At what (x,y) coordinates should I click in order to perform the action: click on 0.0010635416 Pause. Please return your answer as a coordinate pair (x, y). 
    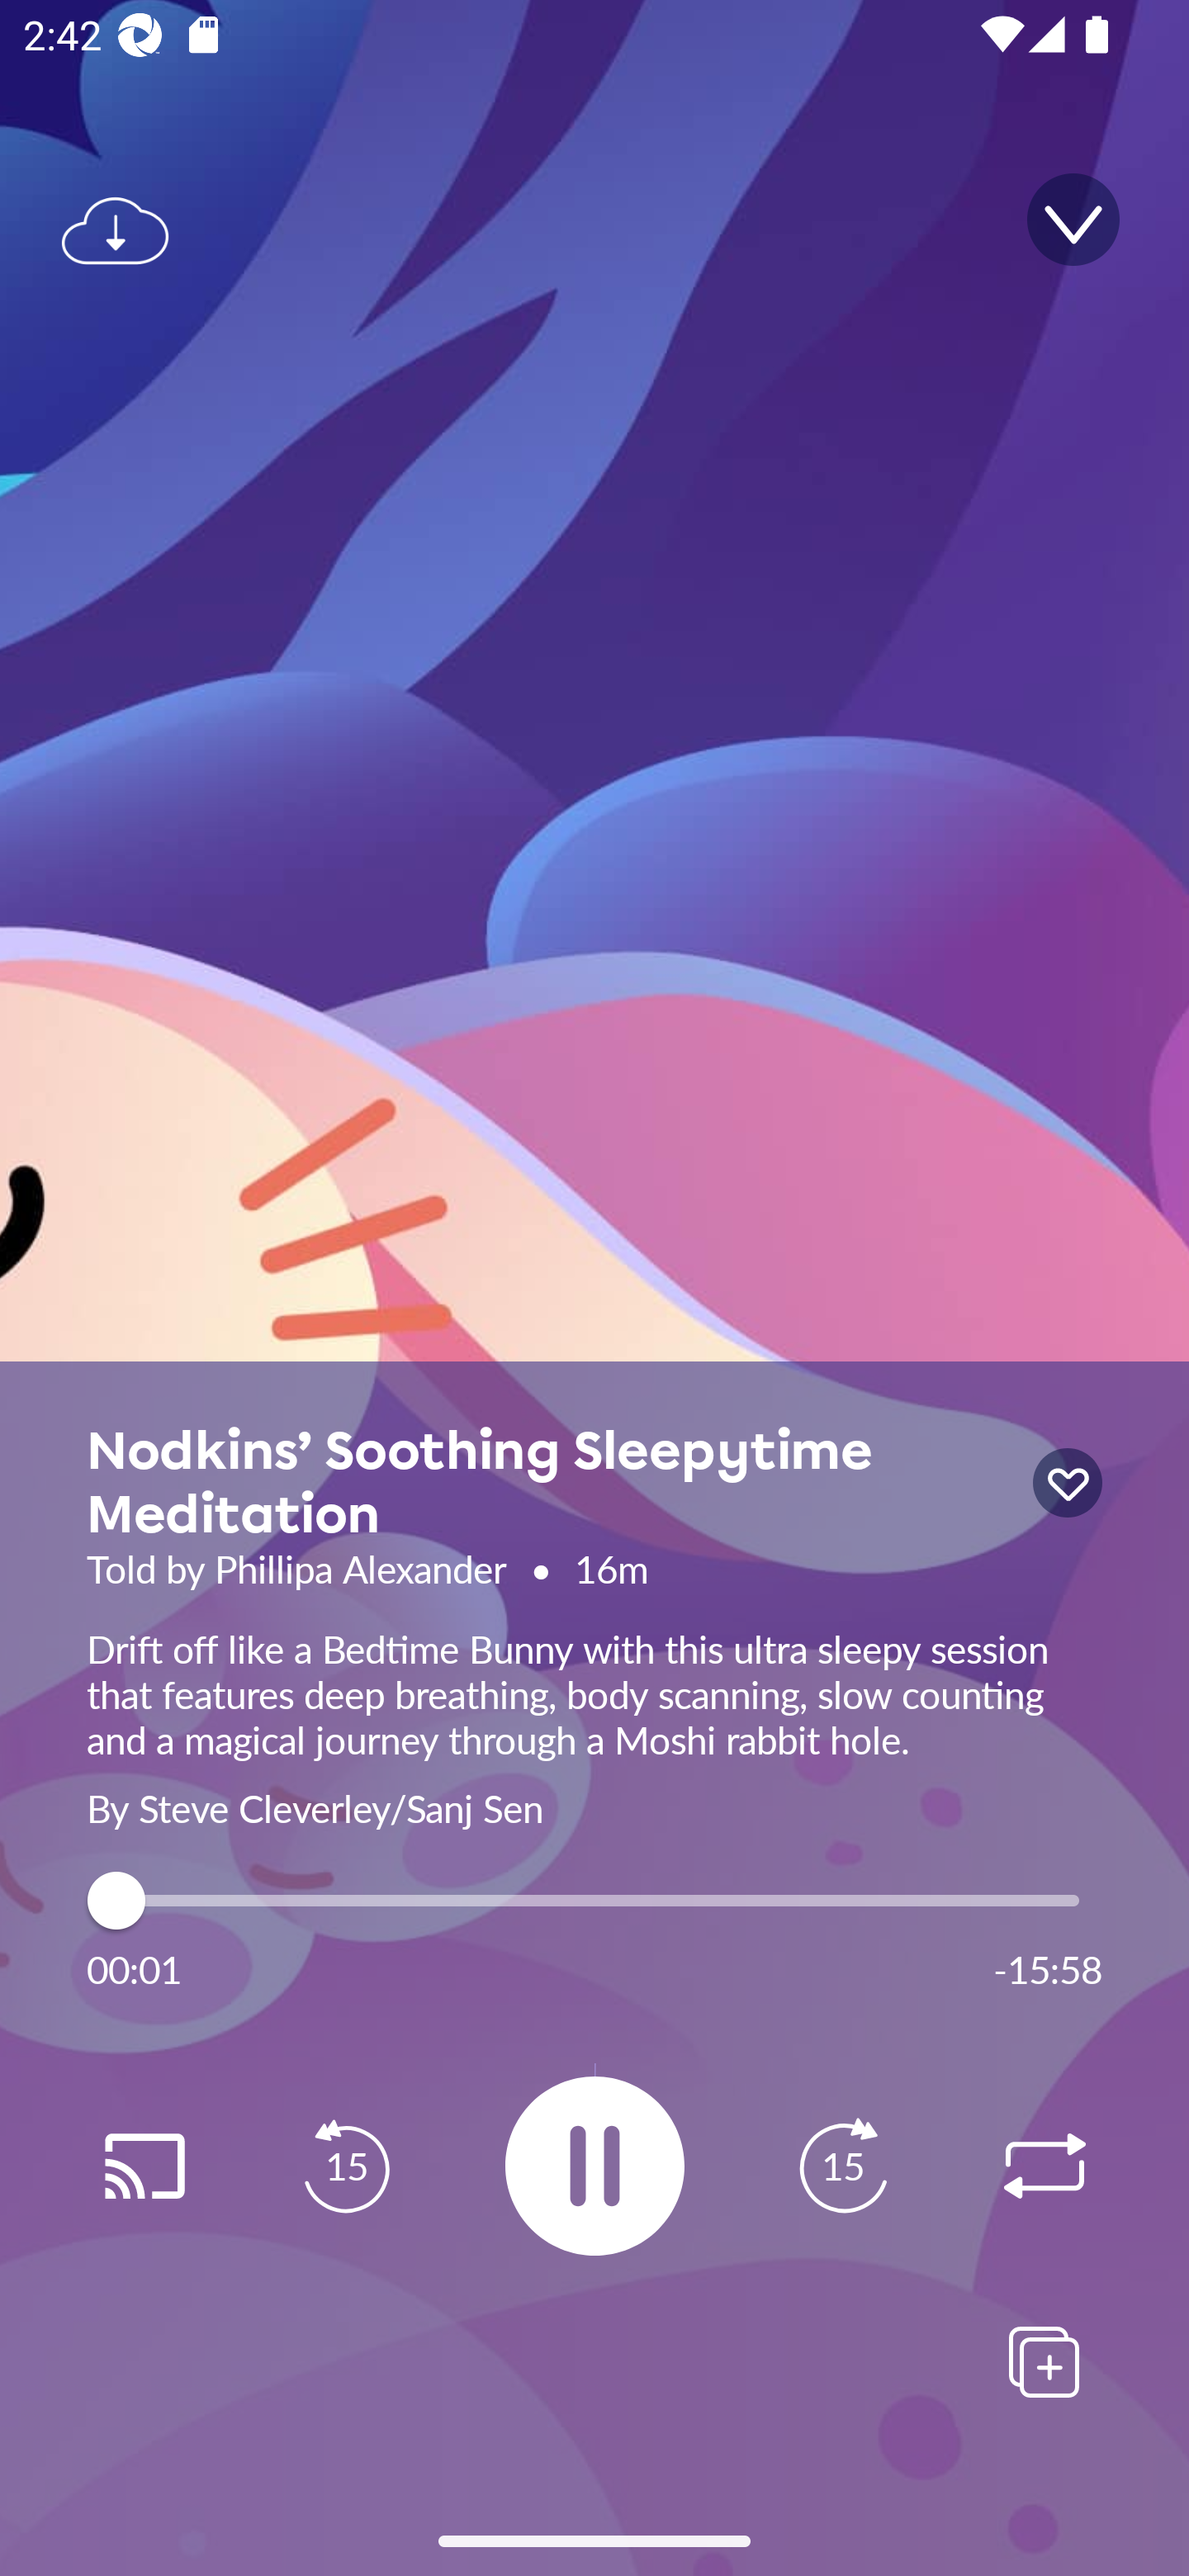
    Looking at the image, I should click on (594, 2165).